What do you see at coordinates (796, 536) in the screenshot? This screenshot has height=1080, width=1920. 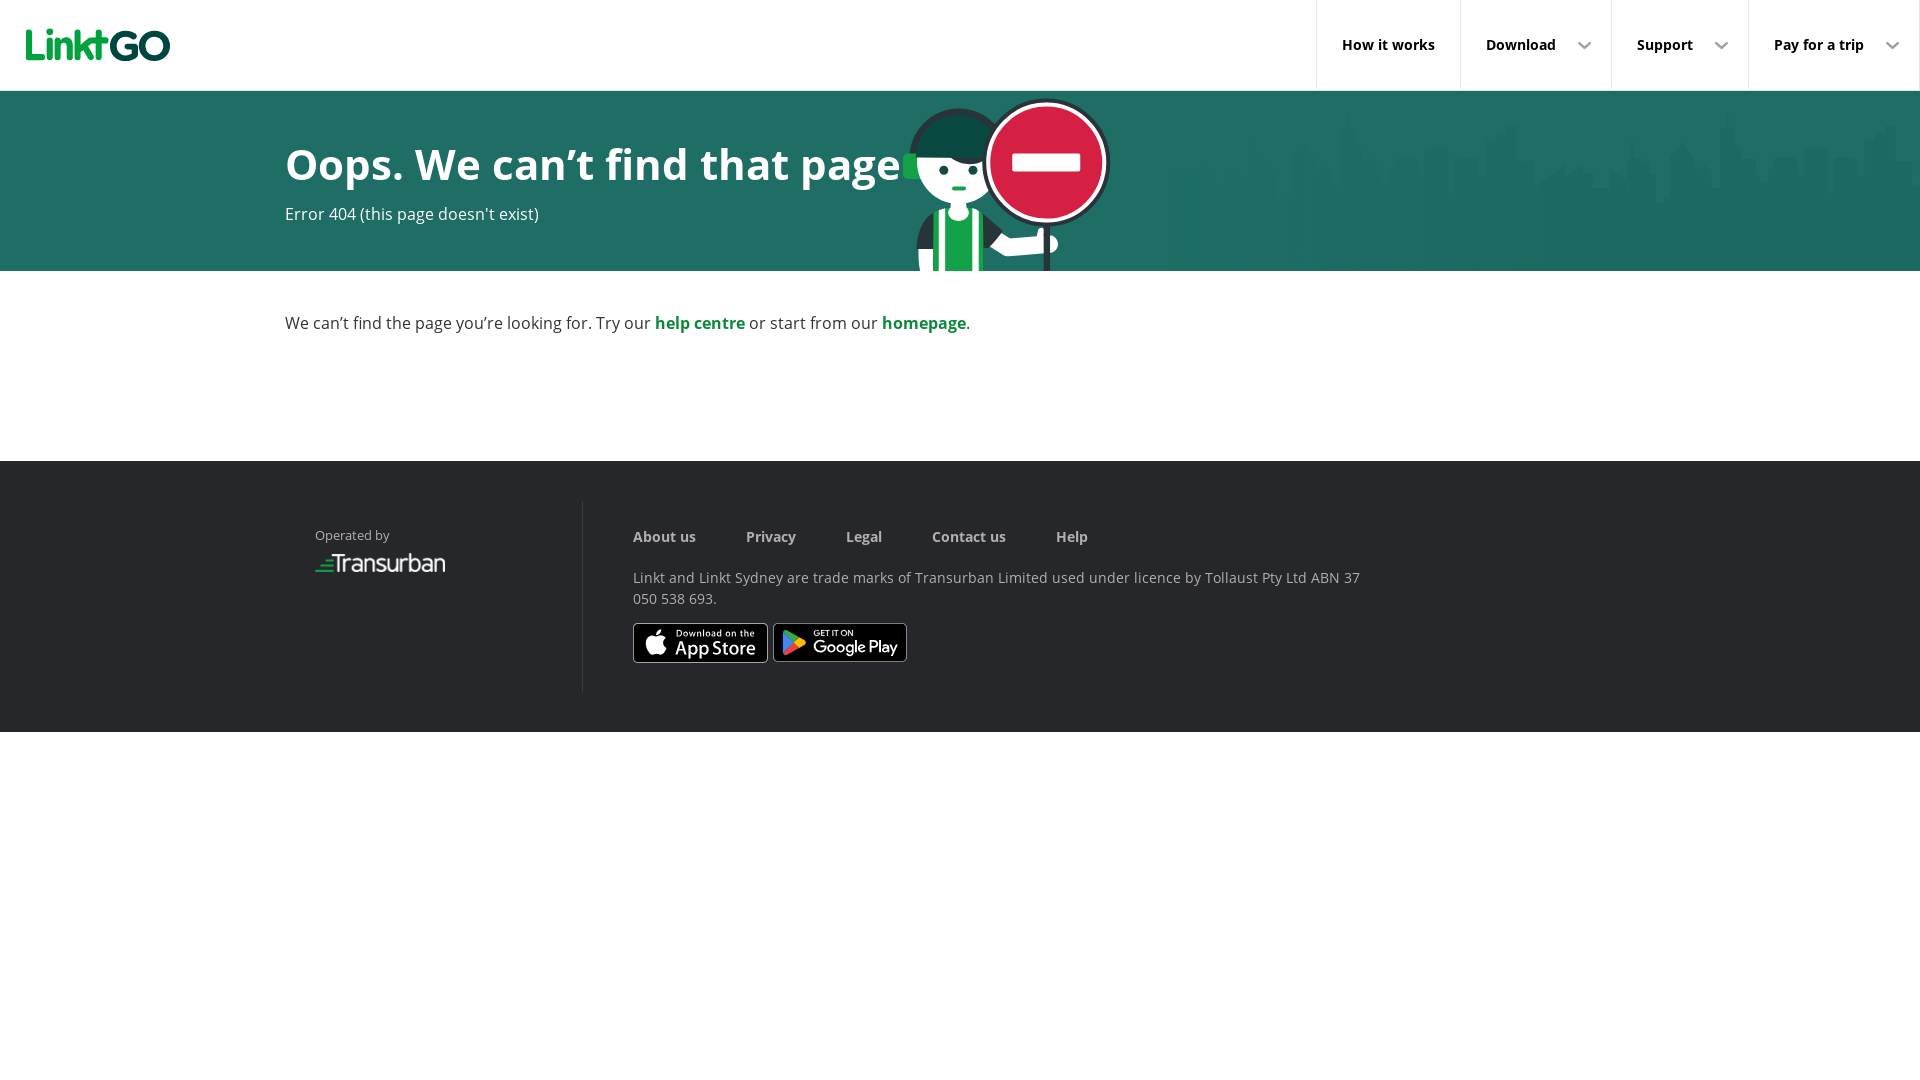 I see `Privacy` at bounding box center [796, 536].